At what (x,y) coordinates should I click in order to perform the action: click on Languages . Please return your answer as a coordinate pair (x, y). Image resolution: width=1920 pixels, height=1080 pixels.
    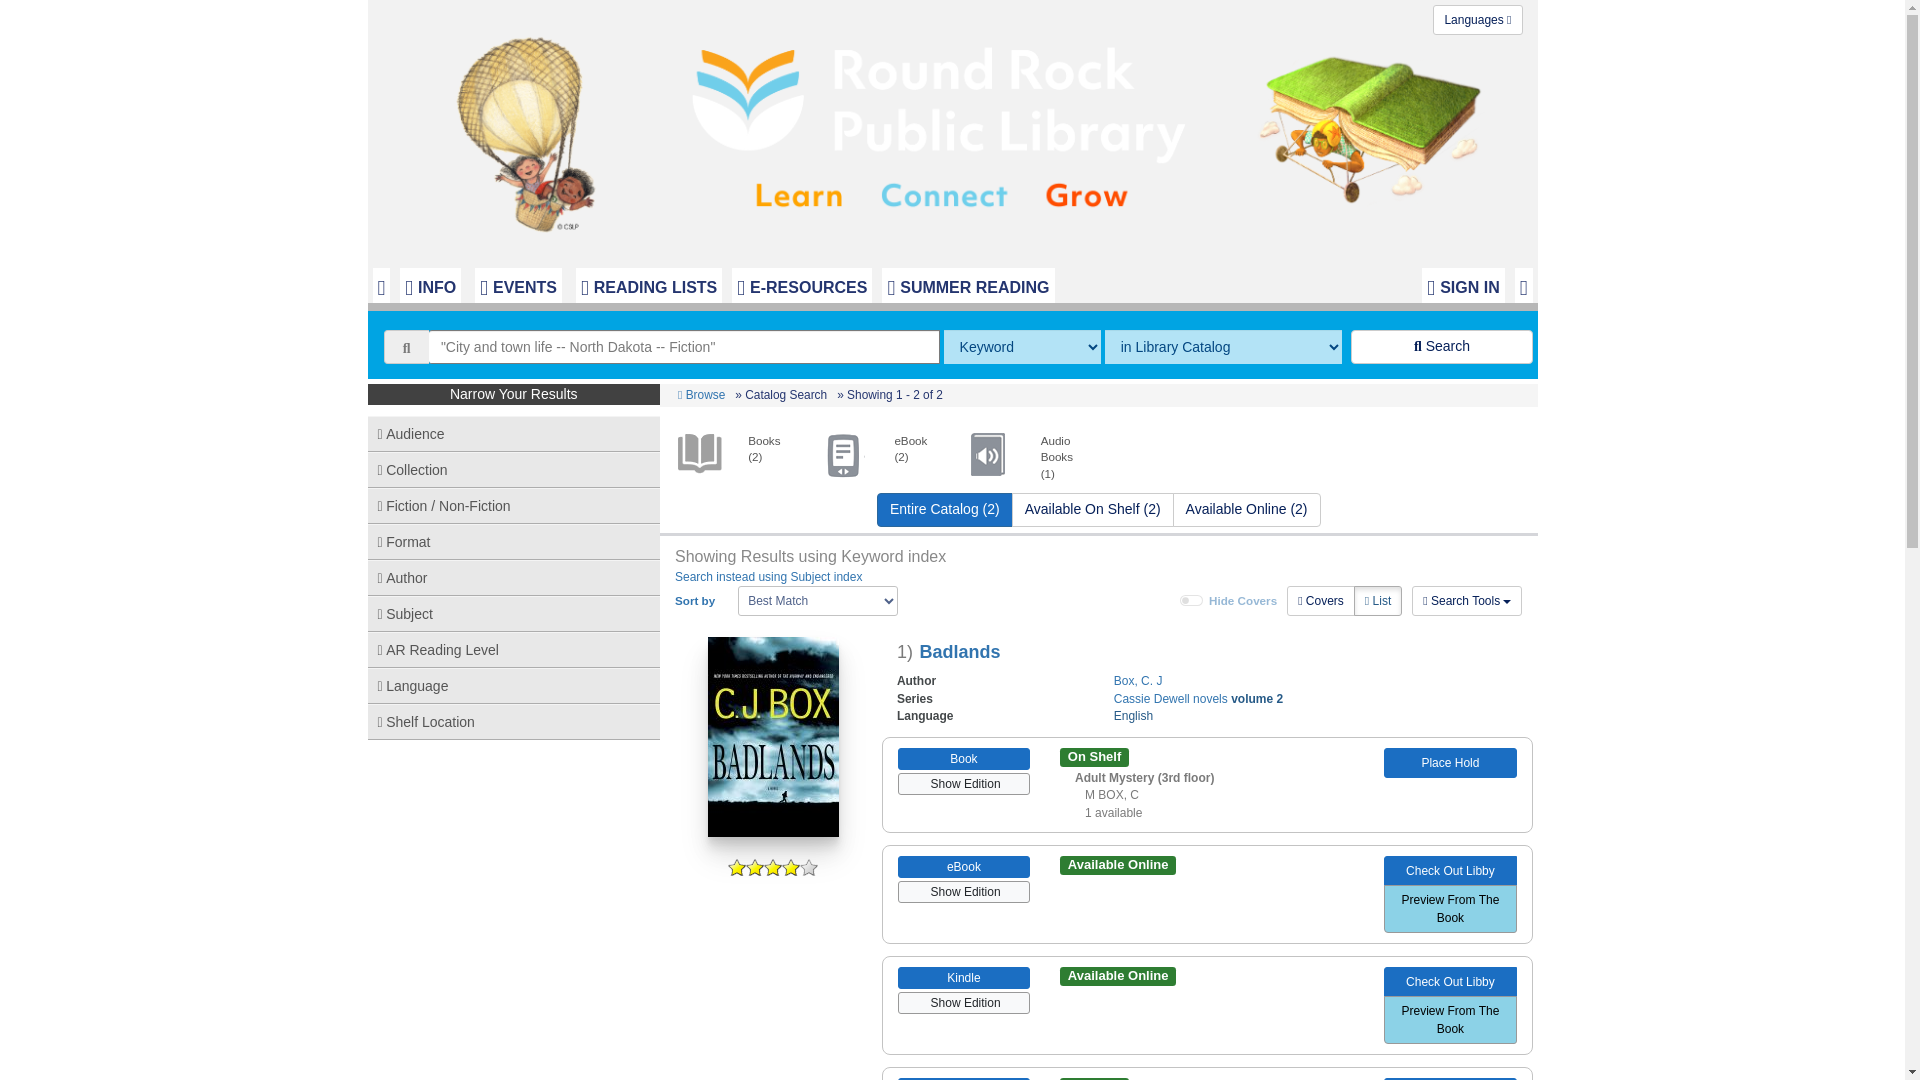
    Looking at the image, I should click on (1477, 20).